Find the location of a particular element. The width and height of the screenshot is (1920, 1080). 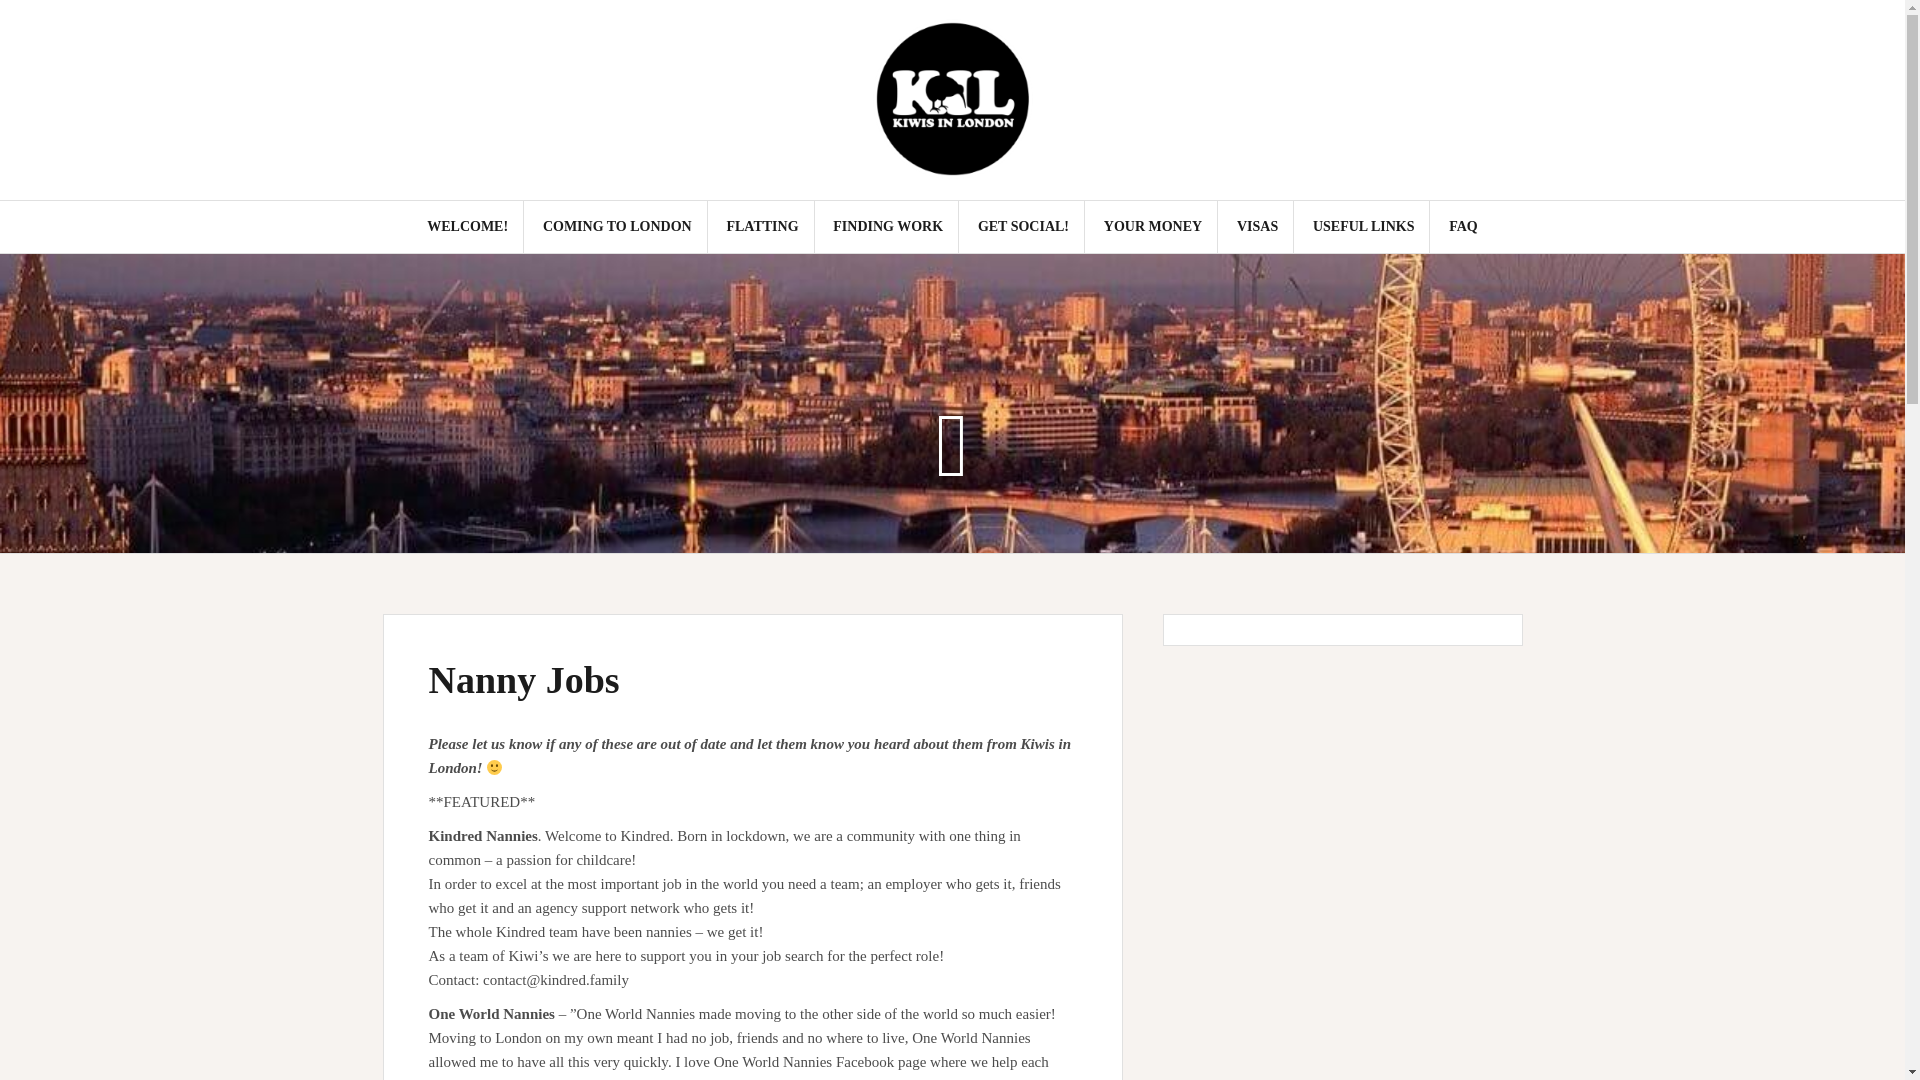

FINDING WORK is located at coordinates (888, 226).